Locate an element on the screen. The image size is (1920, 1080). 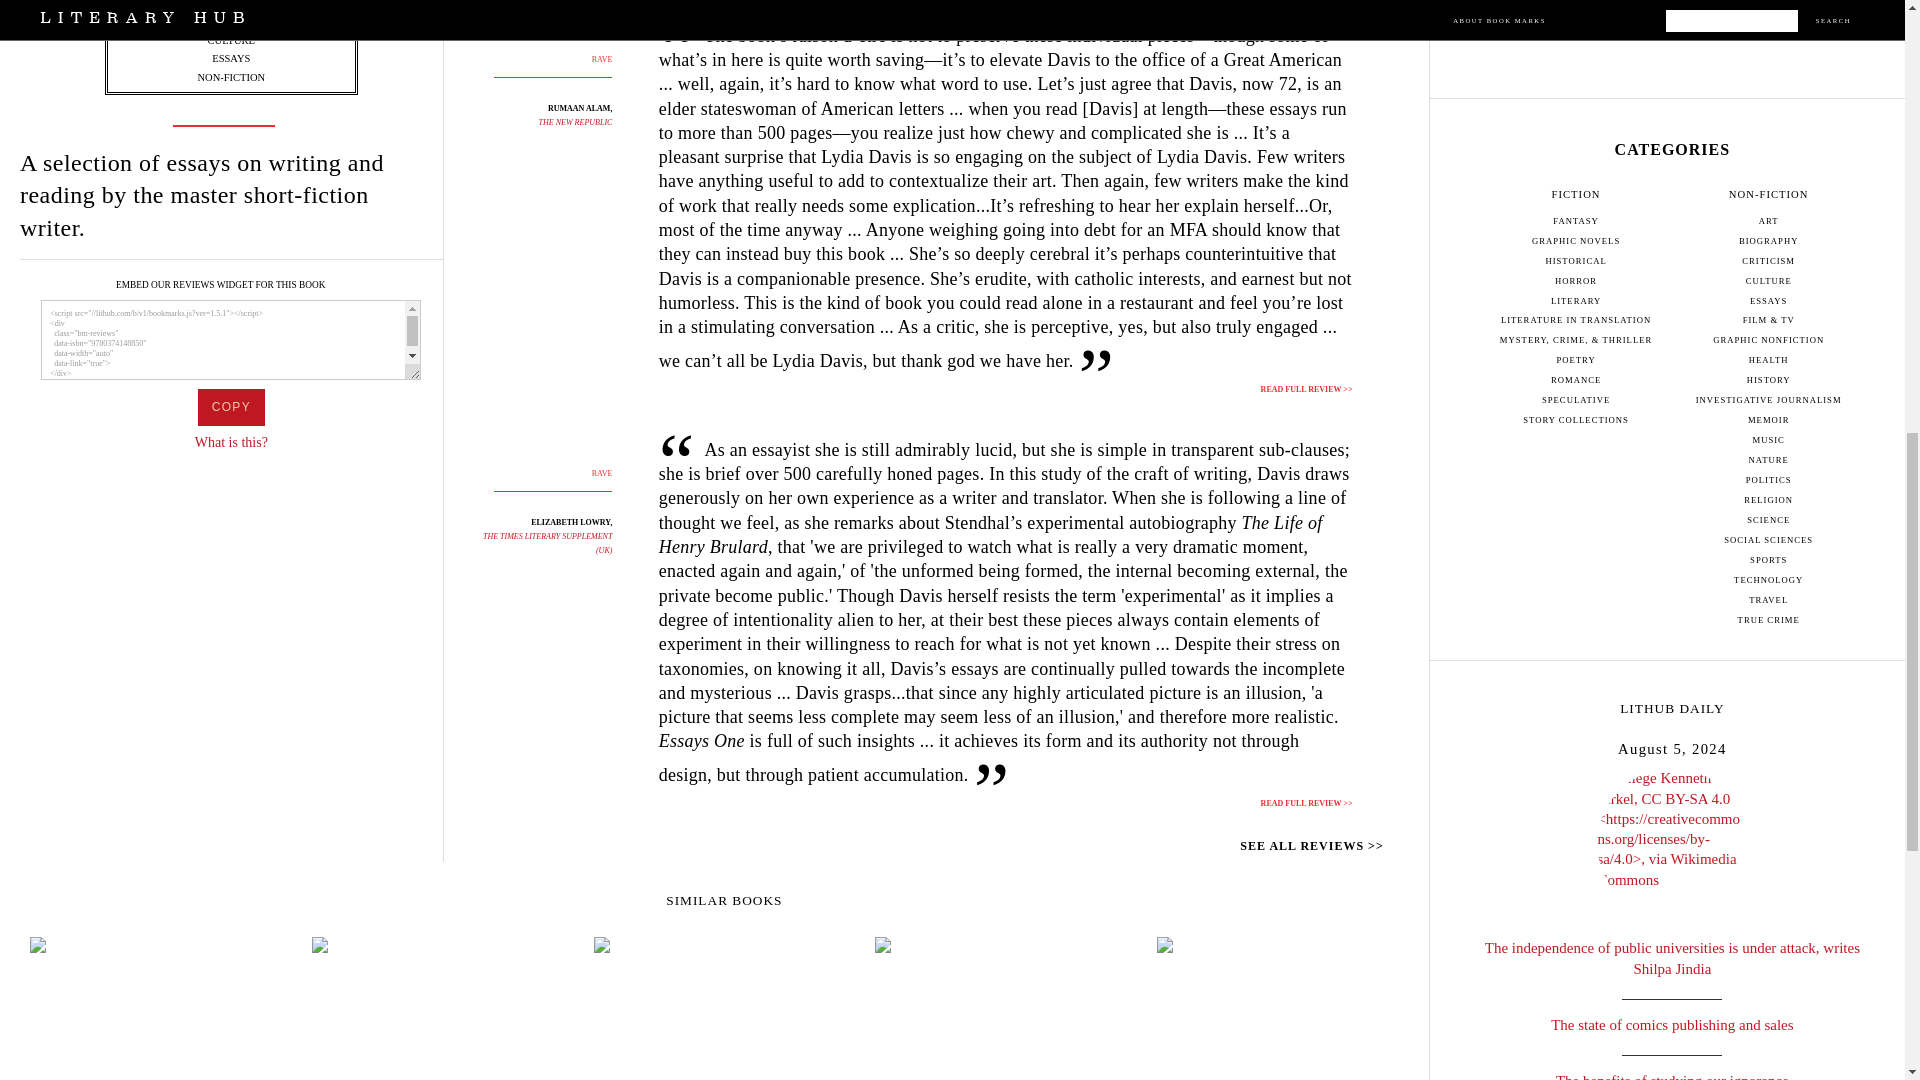
CRITICISM is located at coordinates (231, 22).